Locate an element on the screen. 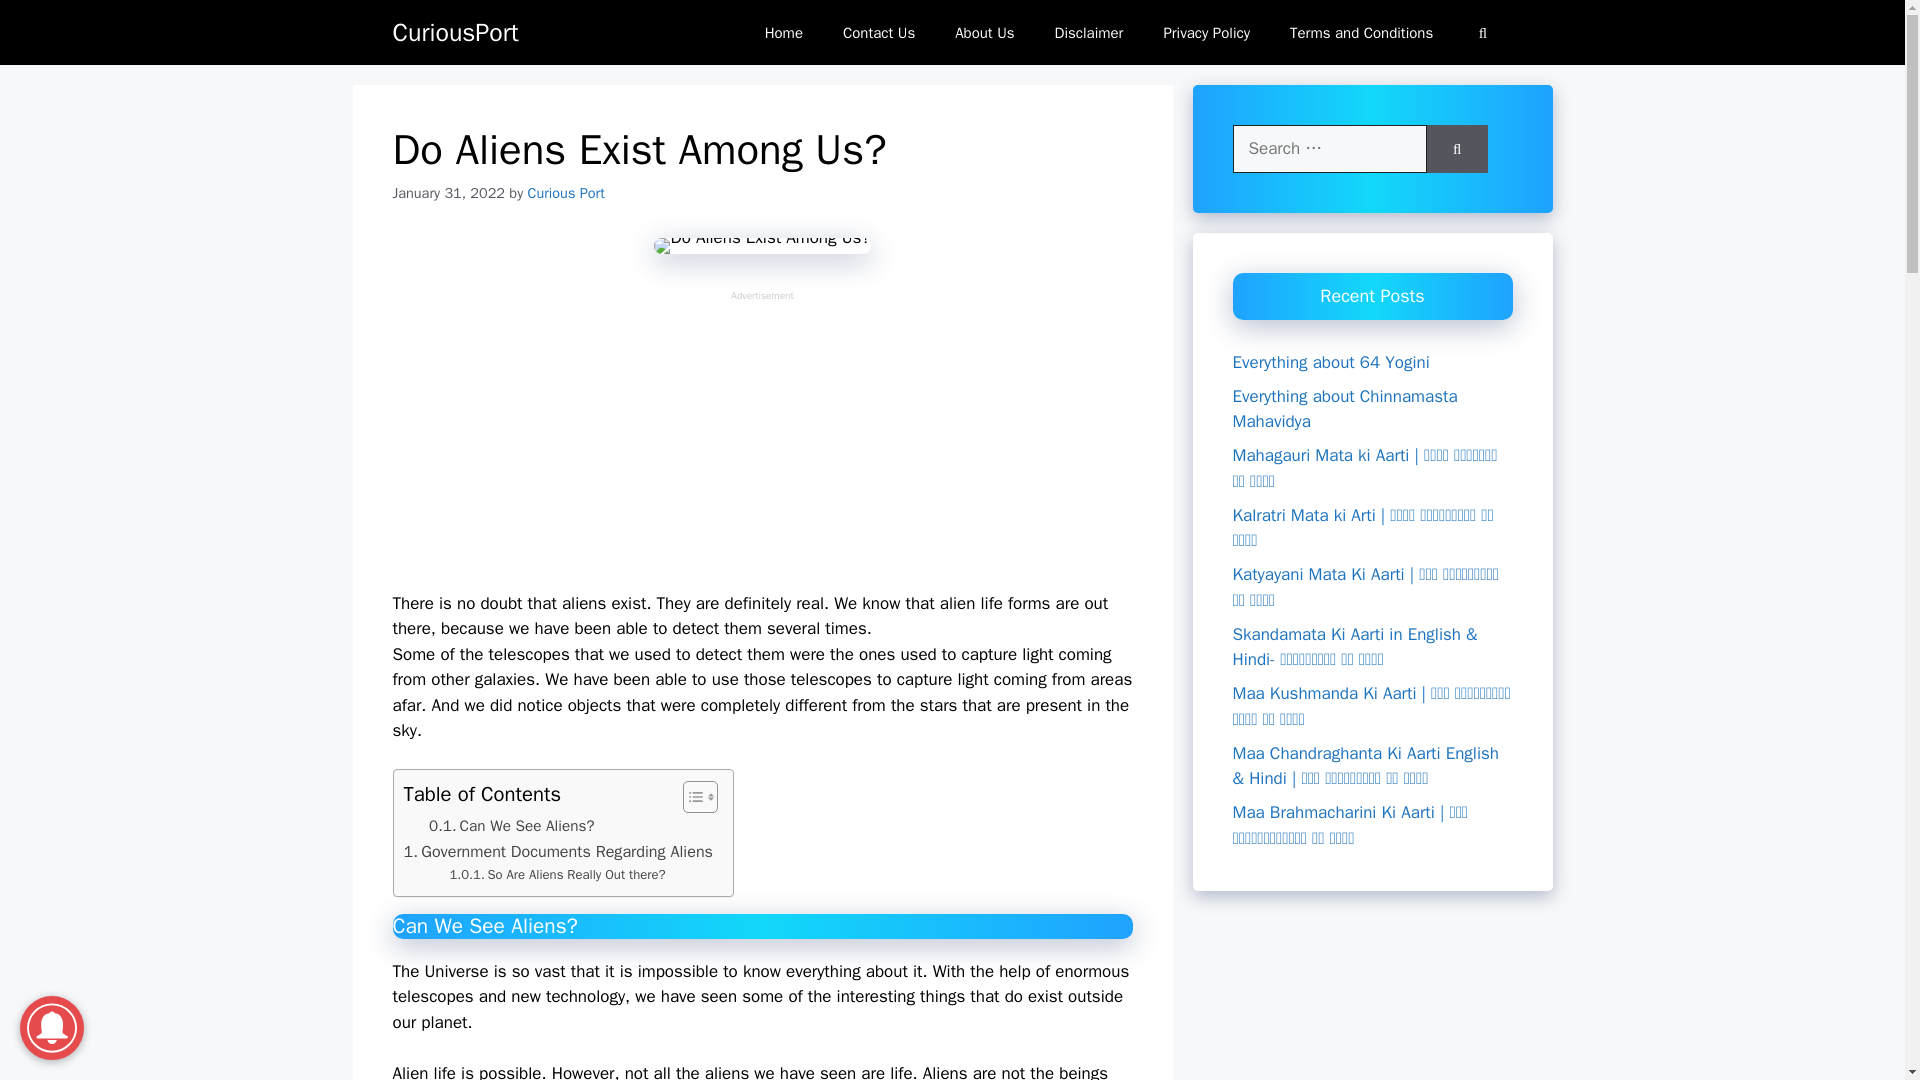 This screenshot has height=1080, width=1920. Can We See Aliens? is located at coordinates (512, 826).